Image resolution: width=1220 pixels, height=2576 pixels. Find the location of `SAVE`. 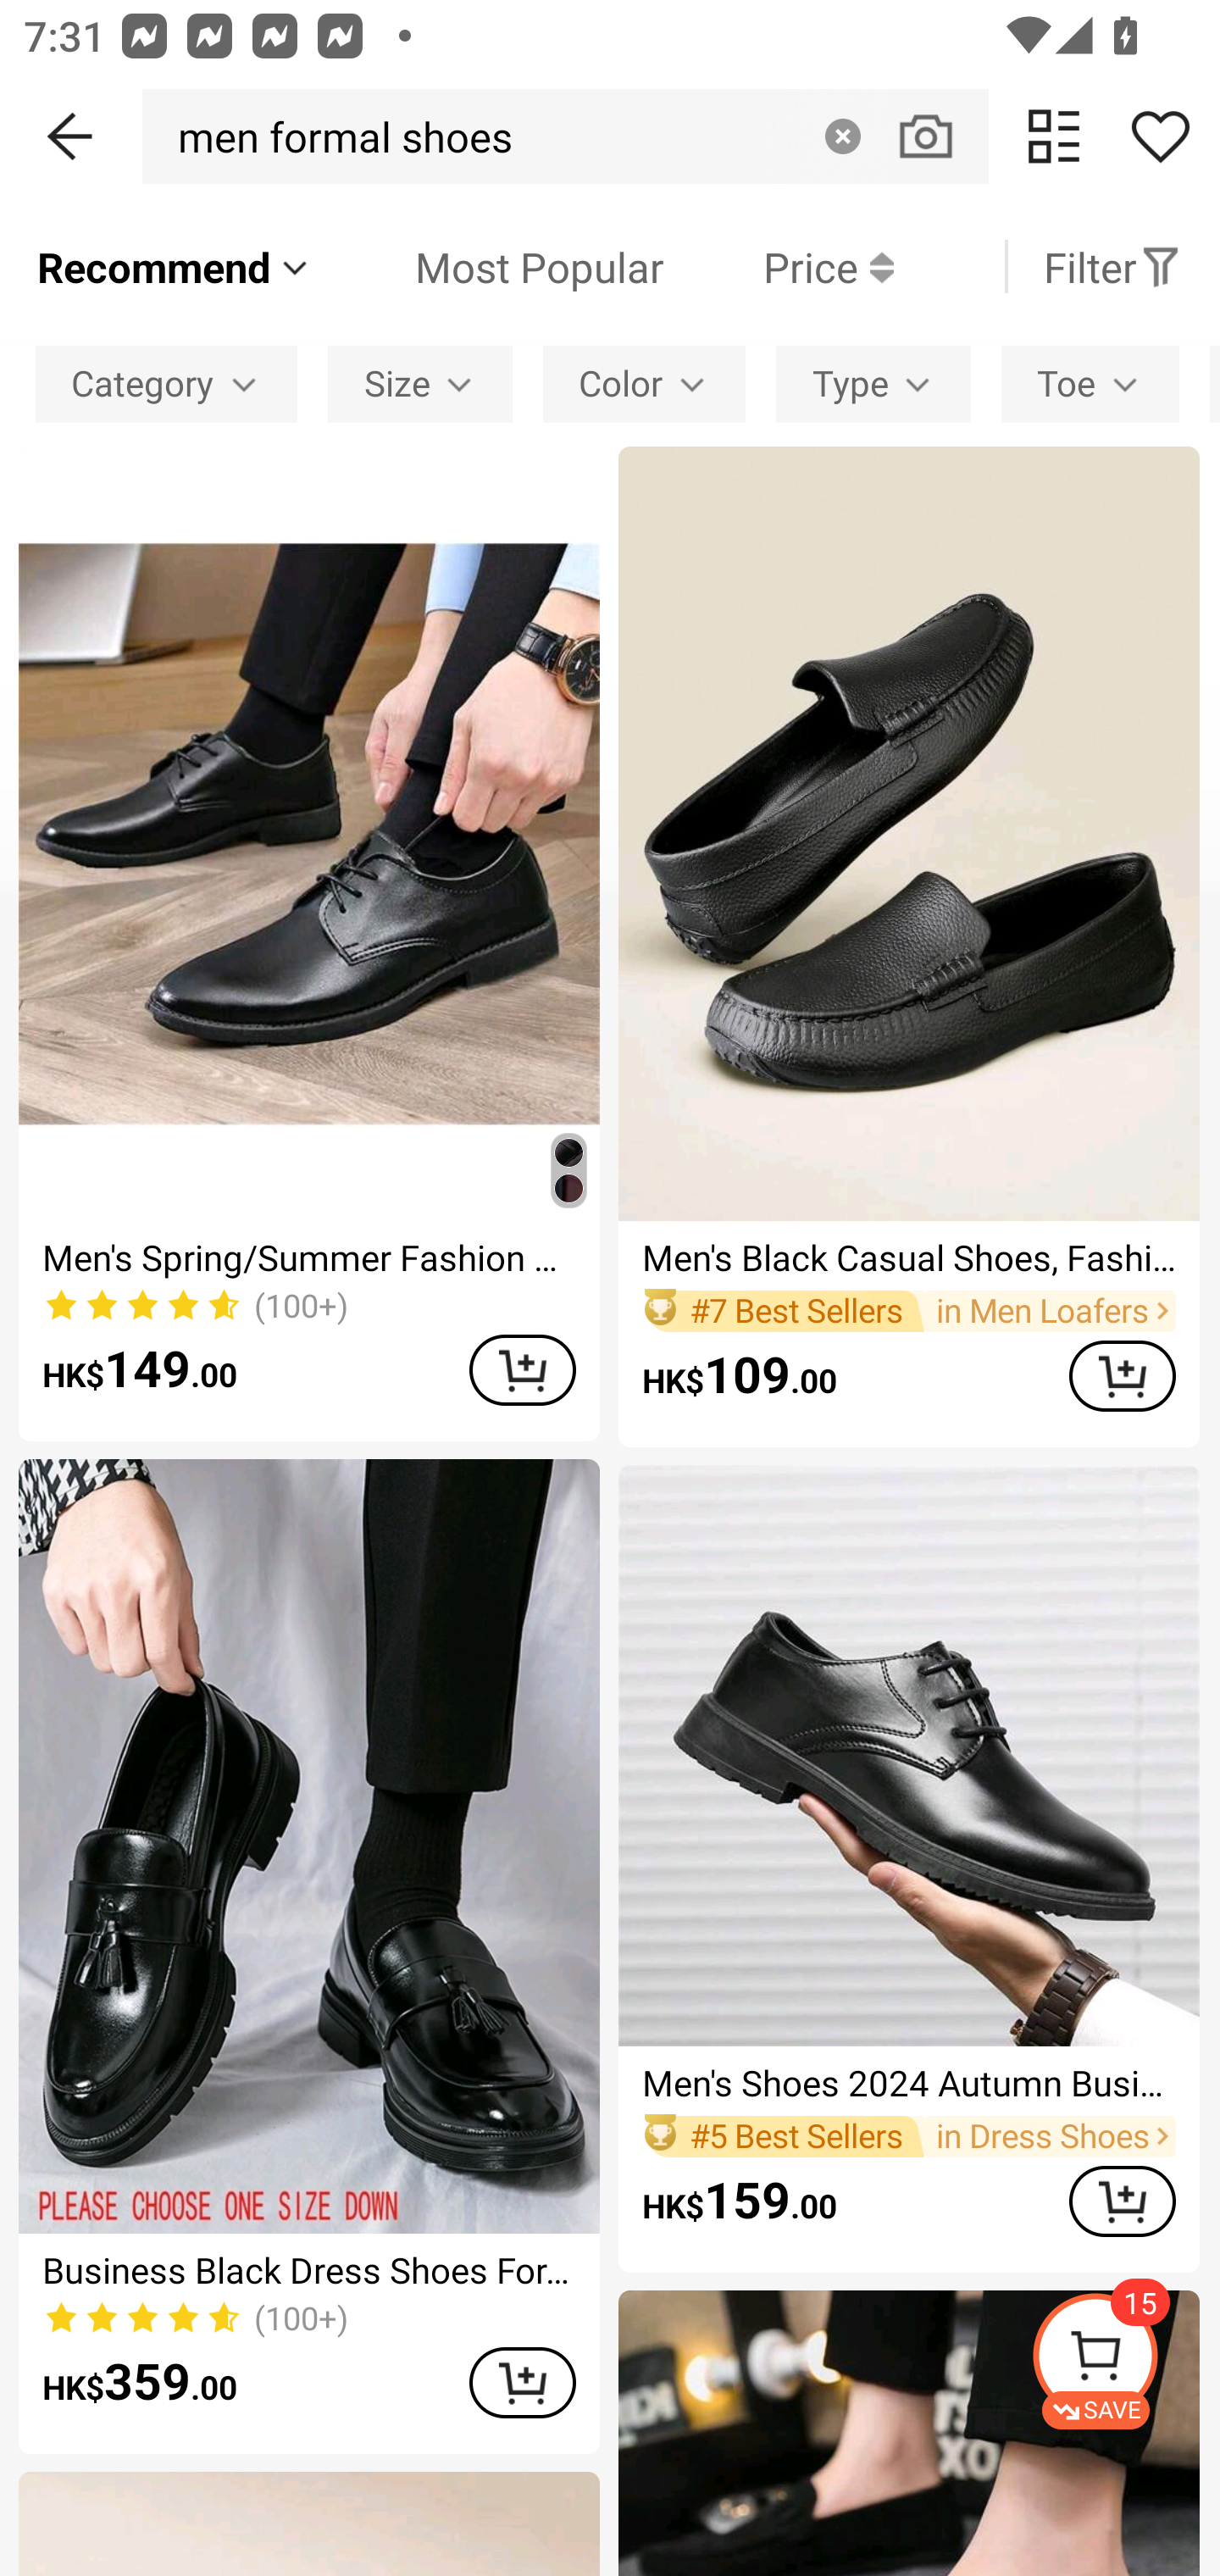

SAVE is located at coordinates (1125, 2361).